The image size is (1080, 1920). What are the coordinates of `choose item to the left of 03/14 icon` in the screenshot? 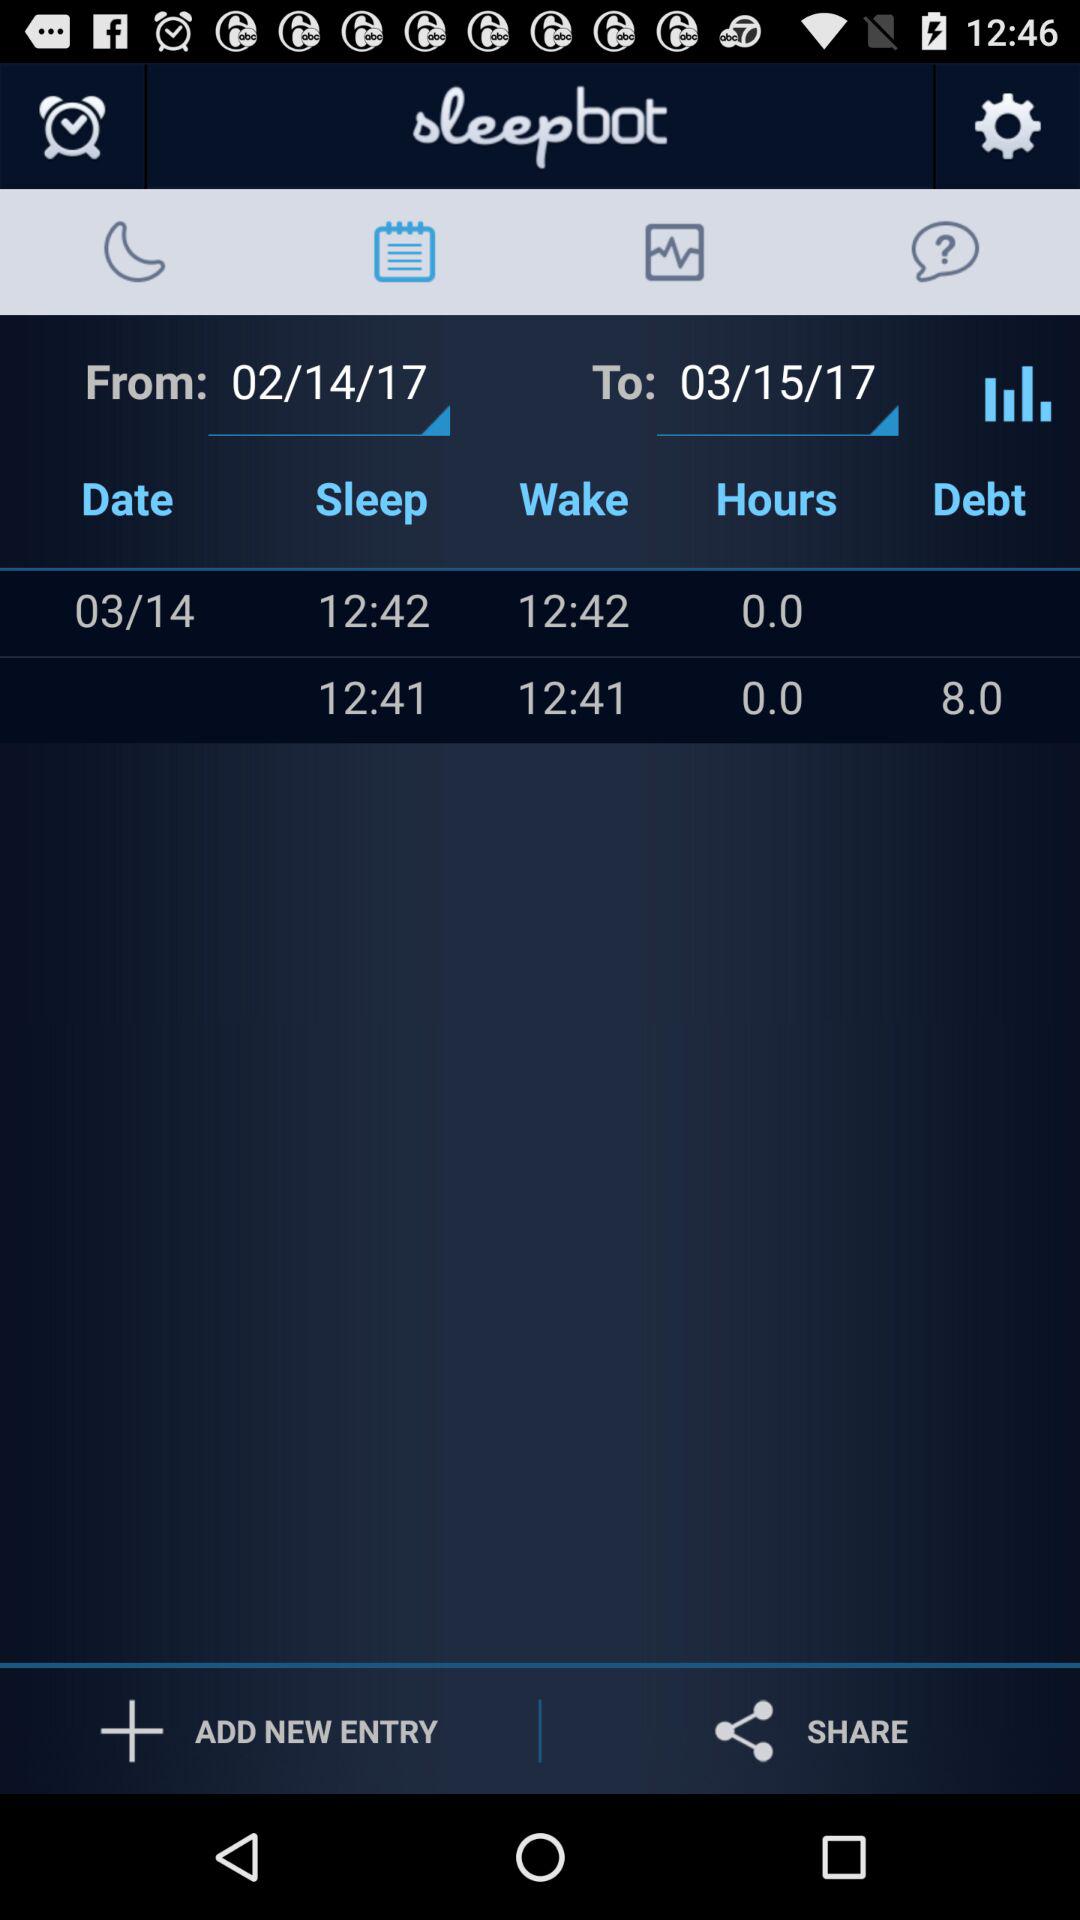 It's located at (41, 700).